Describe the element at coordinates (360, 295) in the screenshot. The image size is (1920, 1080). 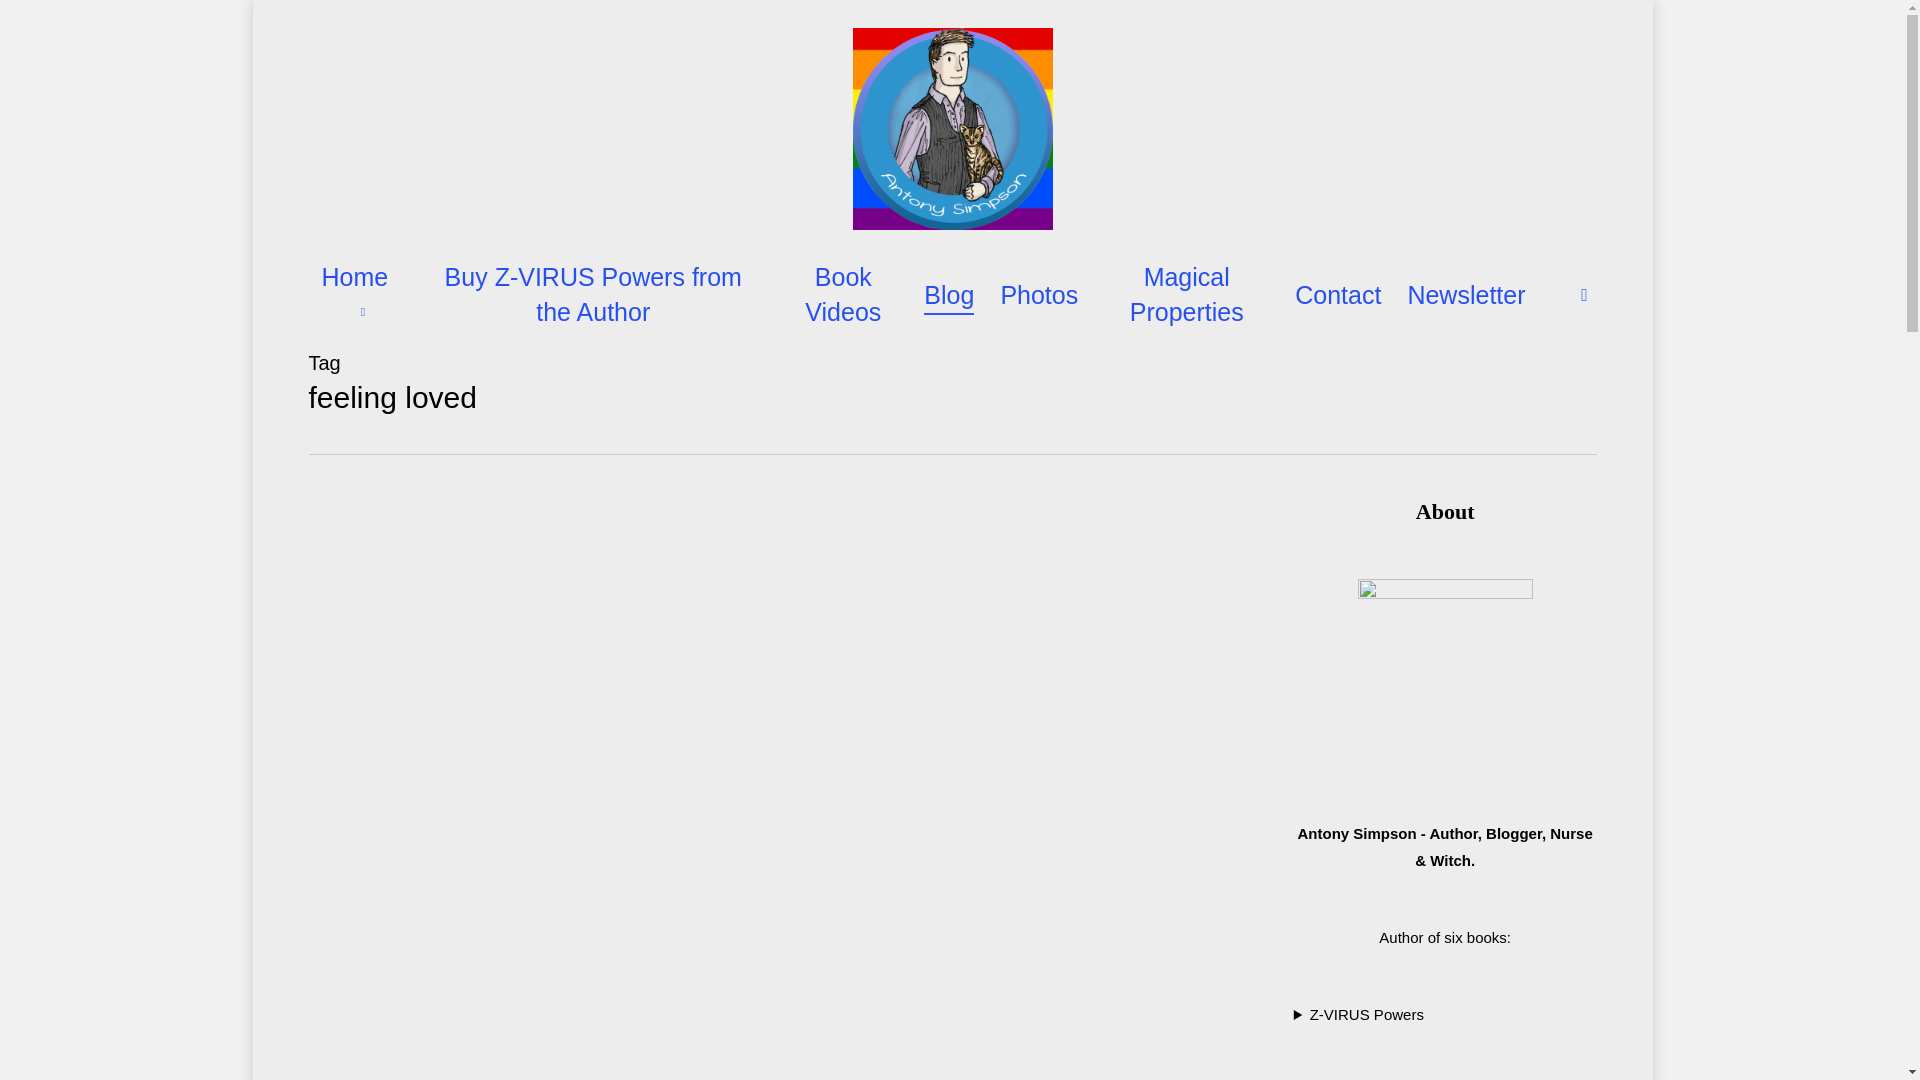
I see `Home` at that location.